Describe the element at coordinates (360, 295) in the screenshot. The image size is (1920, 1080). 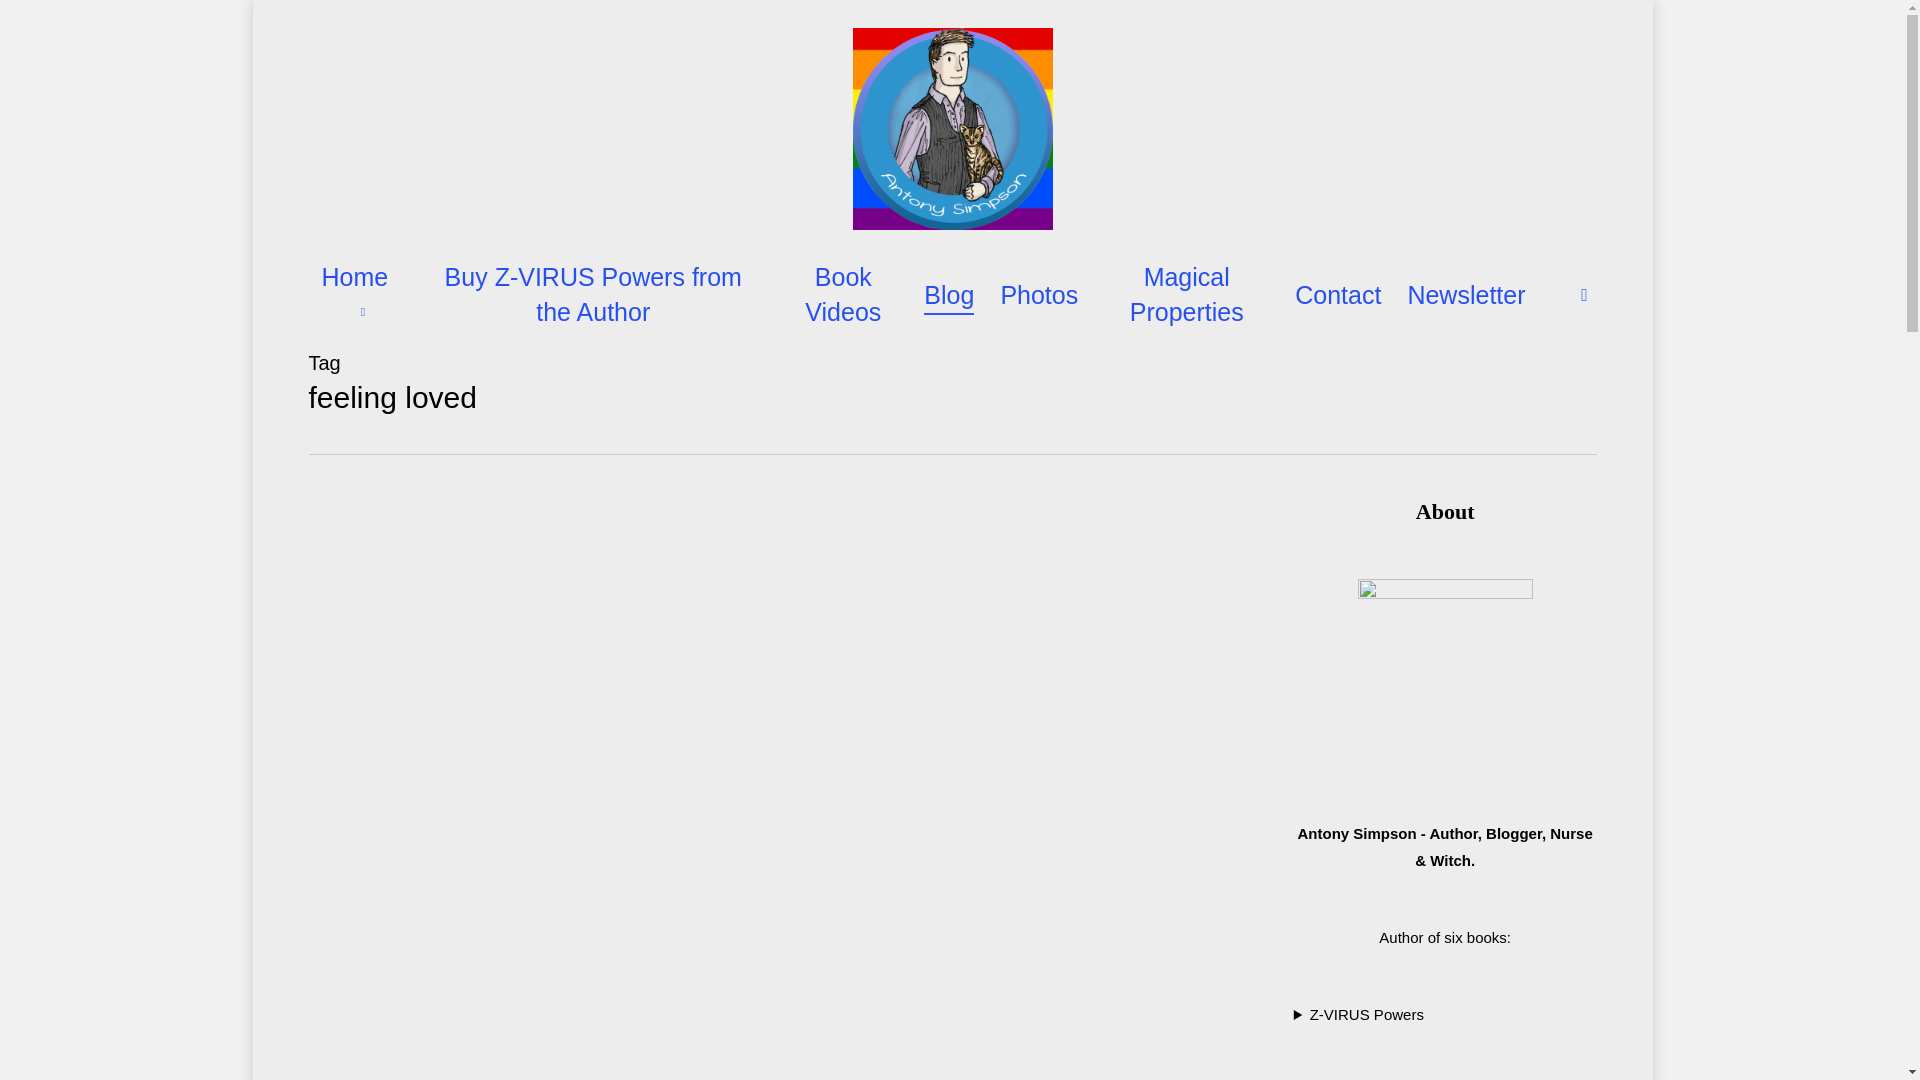
I see `Home` at that location.